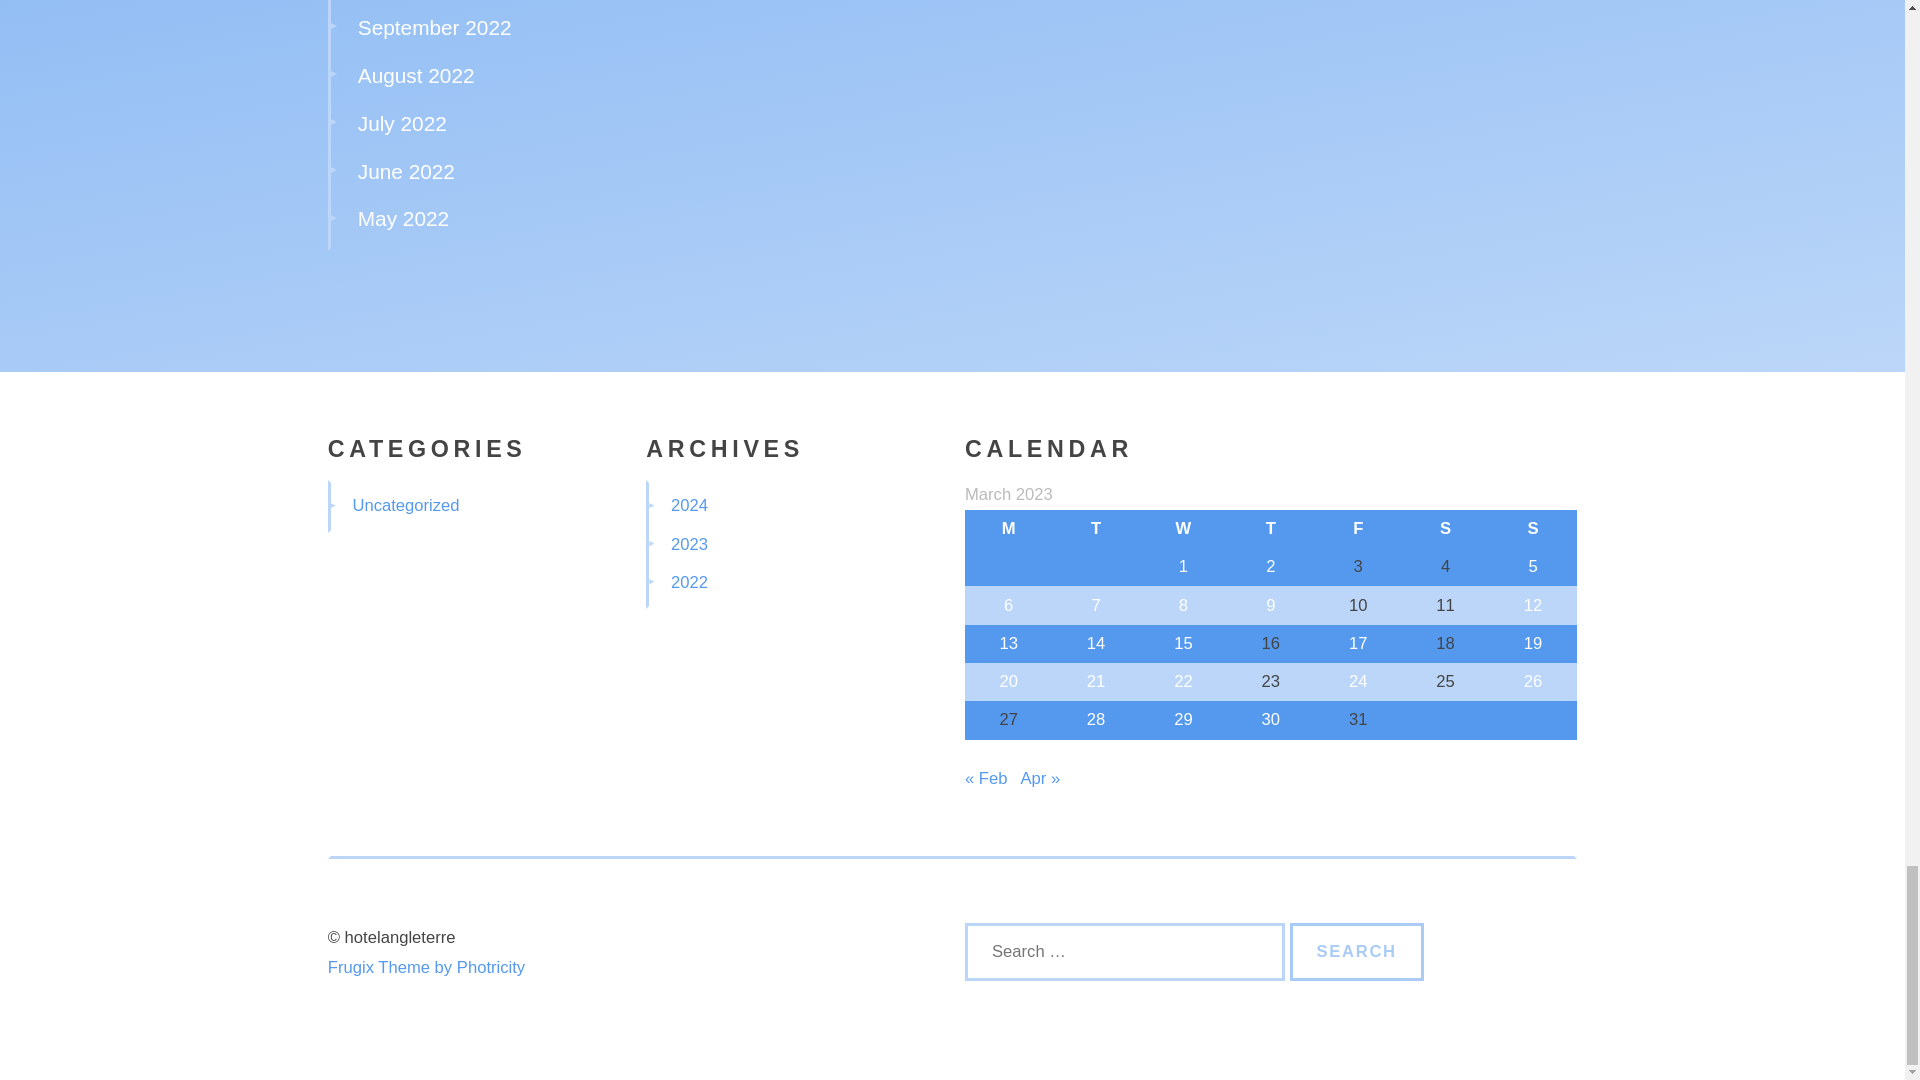 This screenshot has width=1920, height=1080. Describe the element at coordinates (1445, 528) in the screenshot. I see `Saturday` at that location.